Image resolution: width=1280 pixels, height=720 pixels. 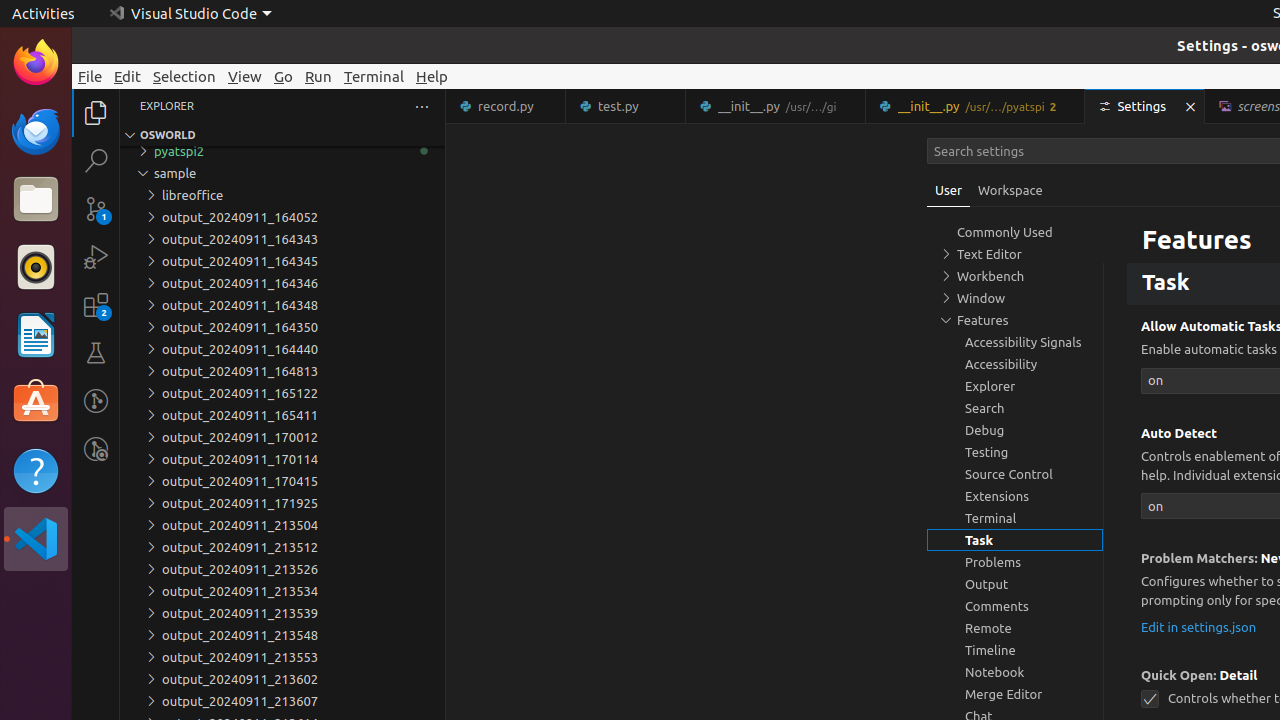 I want to click on Firefox Web Browser, so click(x=36, y=63).